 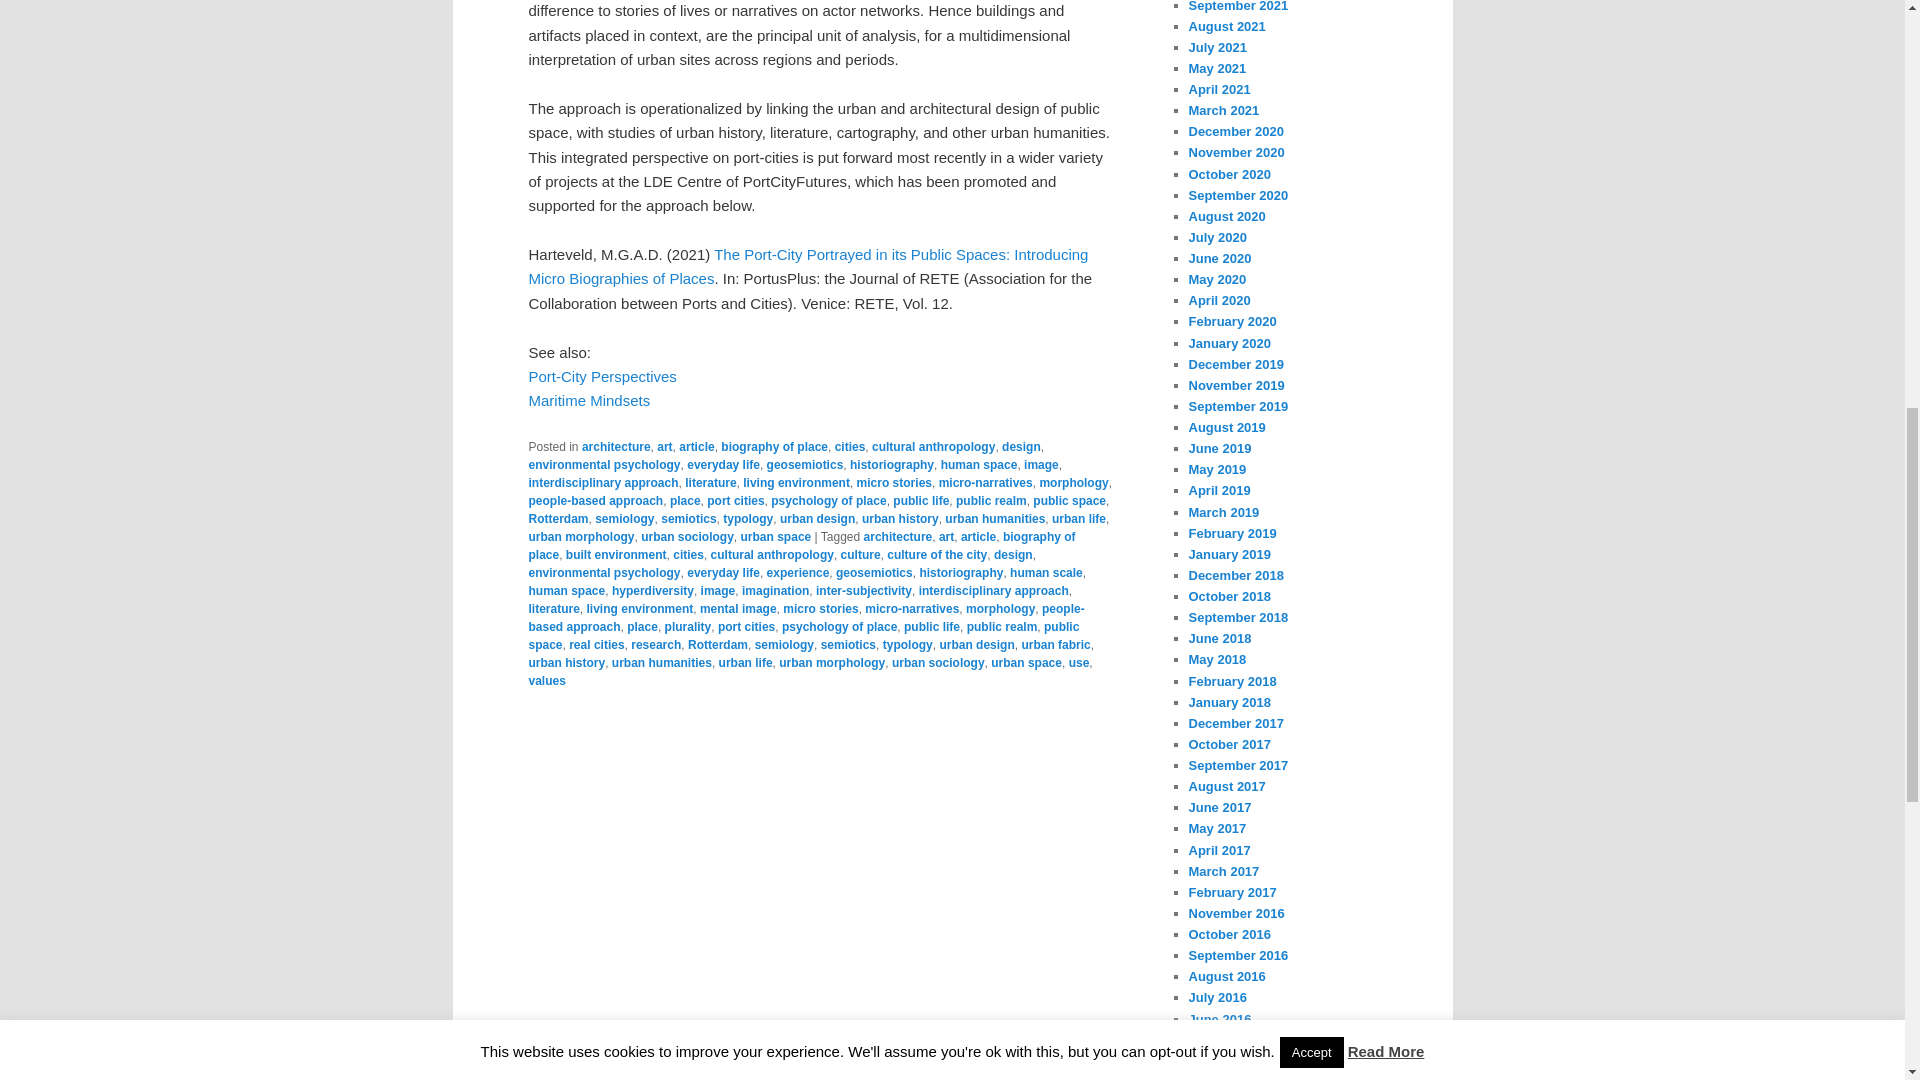 I want to click on Maritime Mindsets, so click(x=589, y=400).